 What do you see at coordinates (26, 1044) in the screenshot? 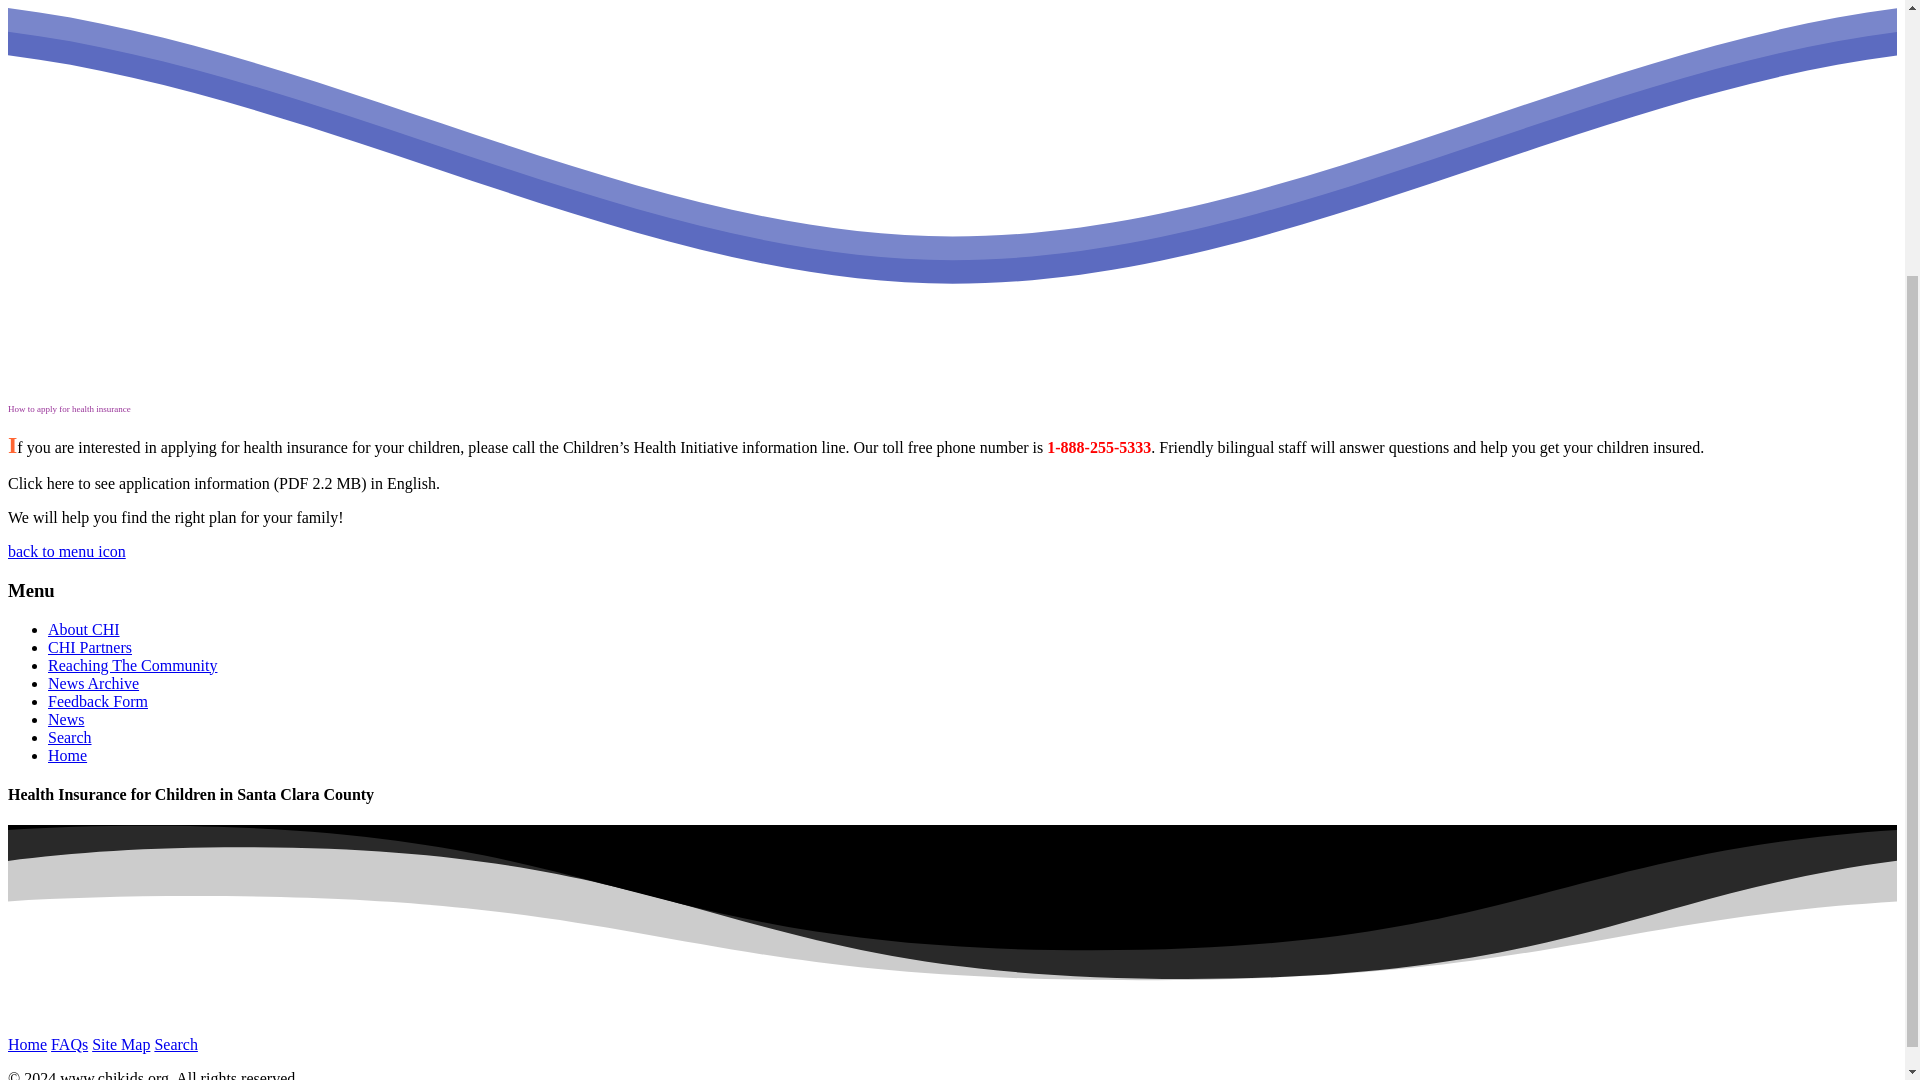
I see `Home` at bounding box center [26, 1044].